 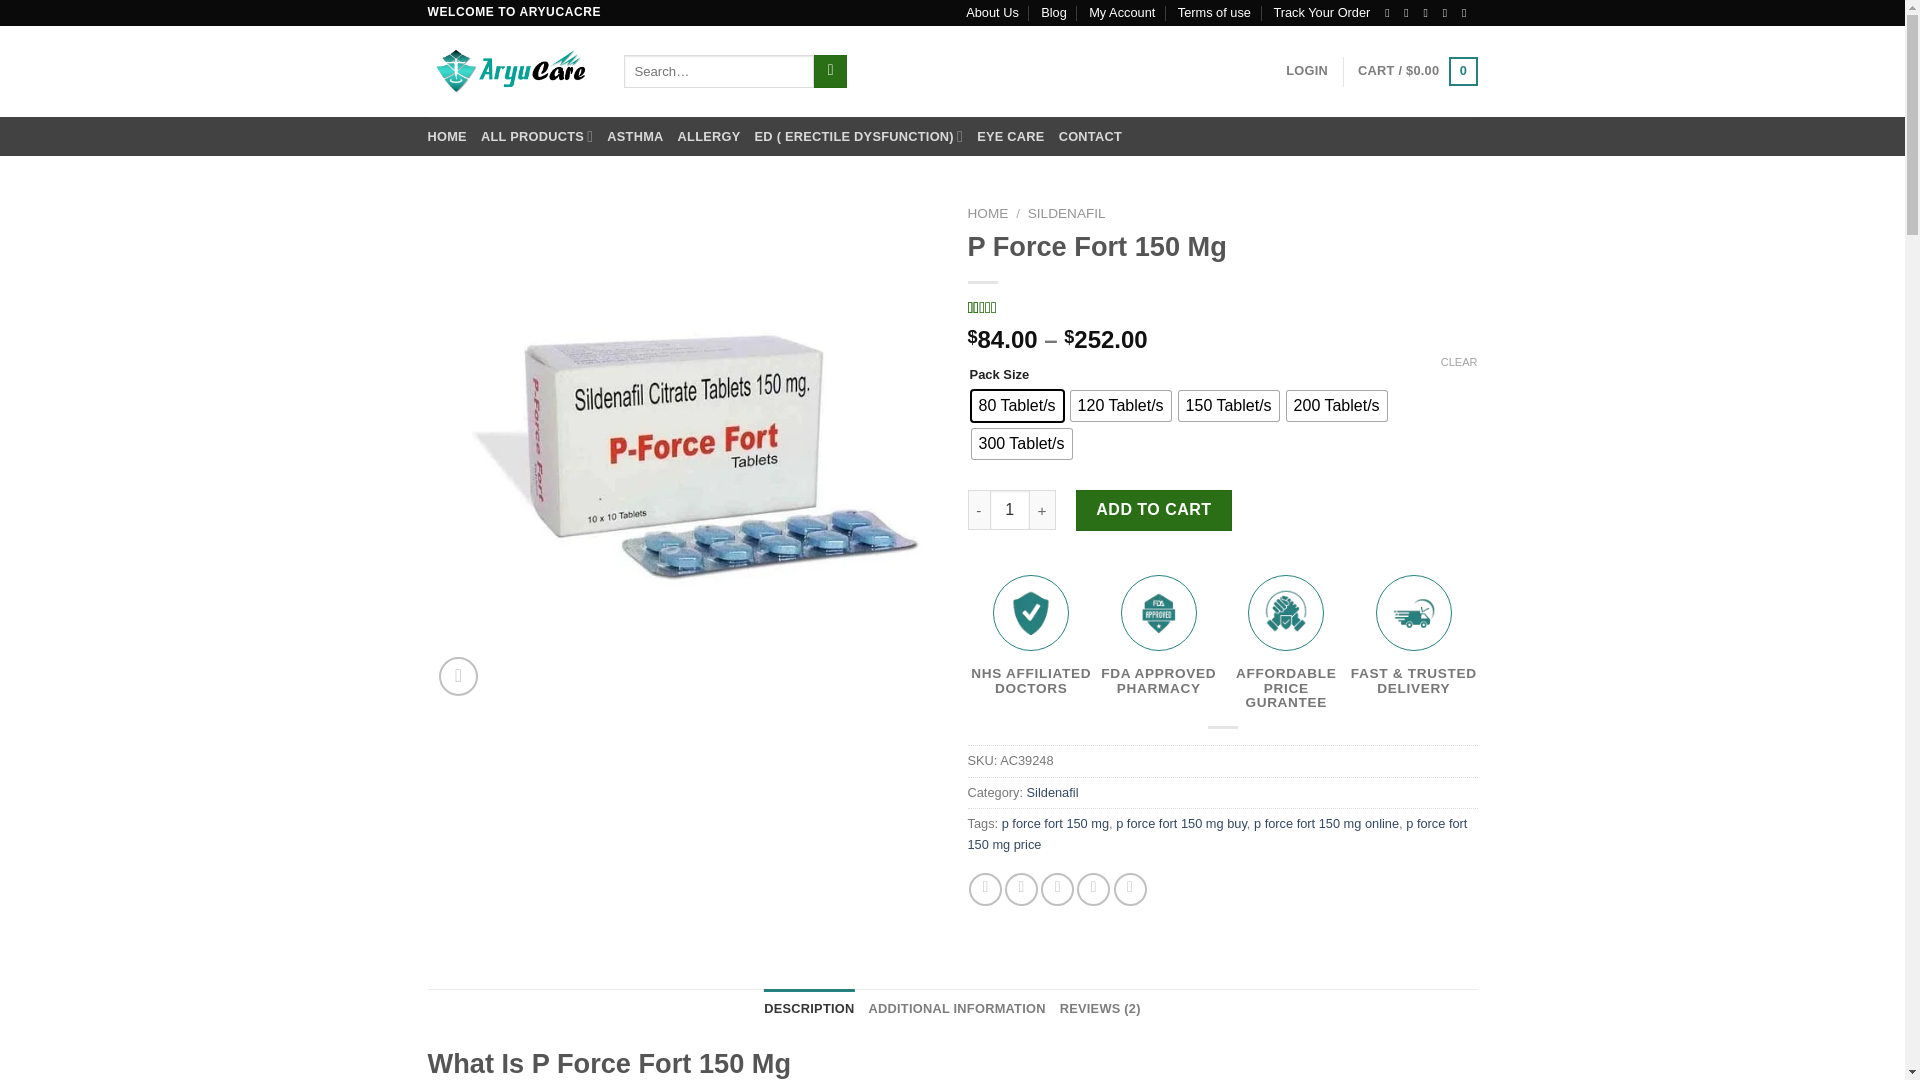 What do you see at coordinates (1122, 12) in the screenshot?
I see `My Account` at bounding box center [1122, 12].